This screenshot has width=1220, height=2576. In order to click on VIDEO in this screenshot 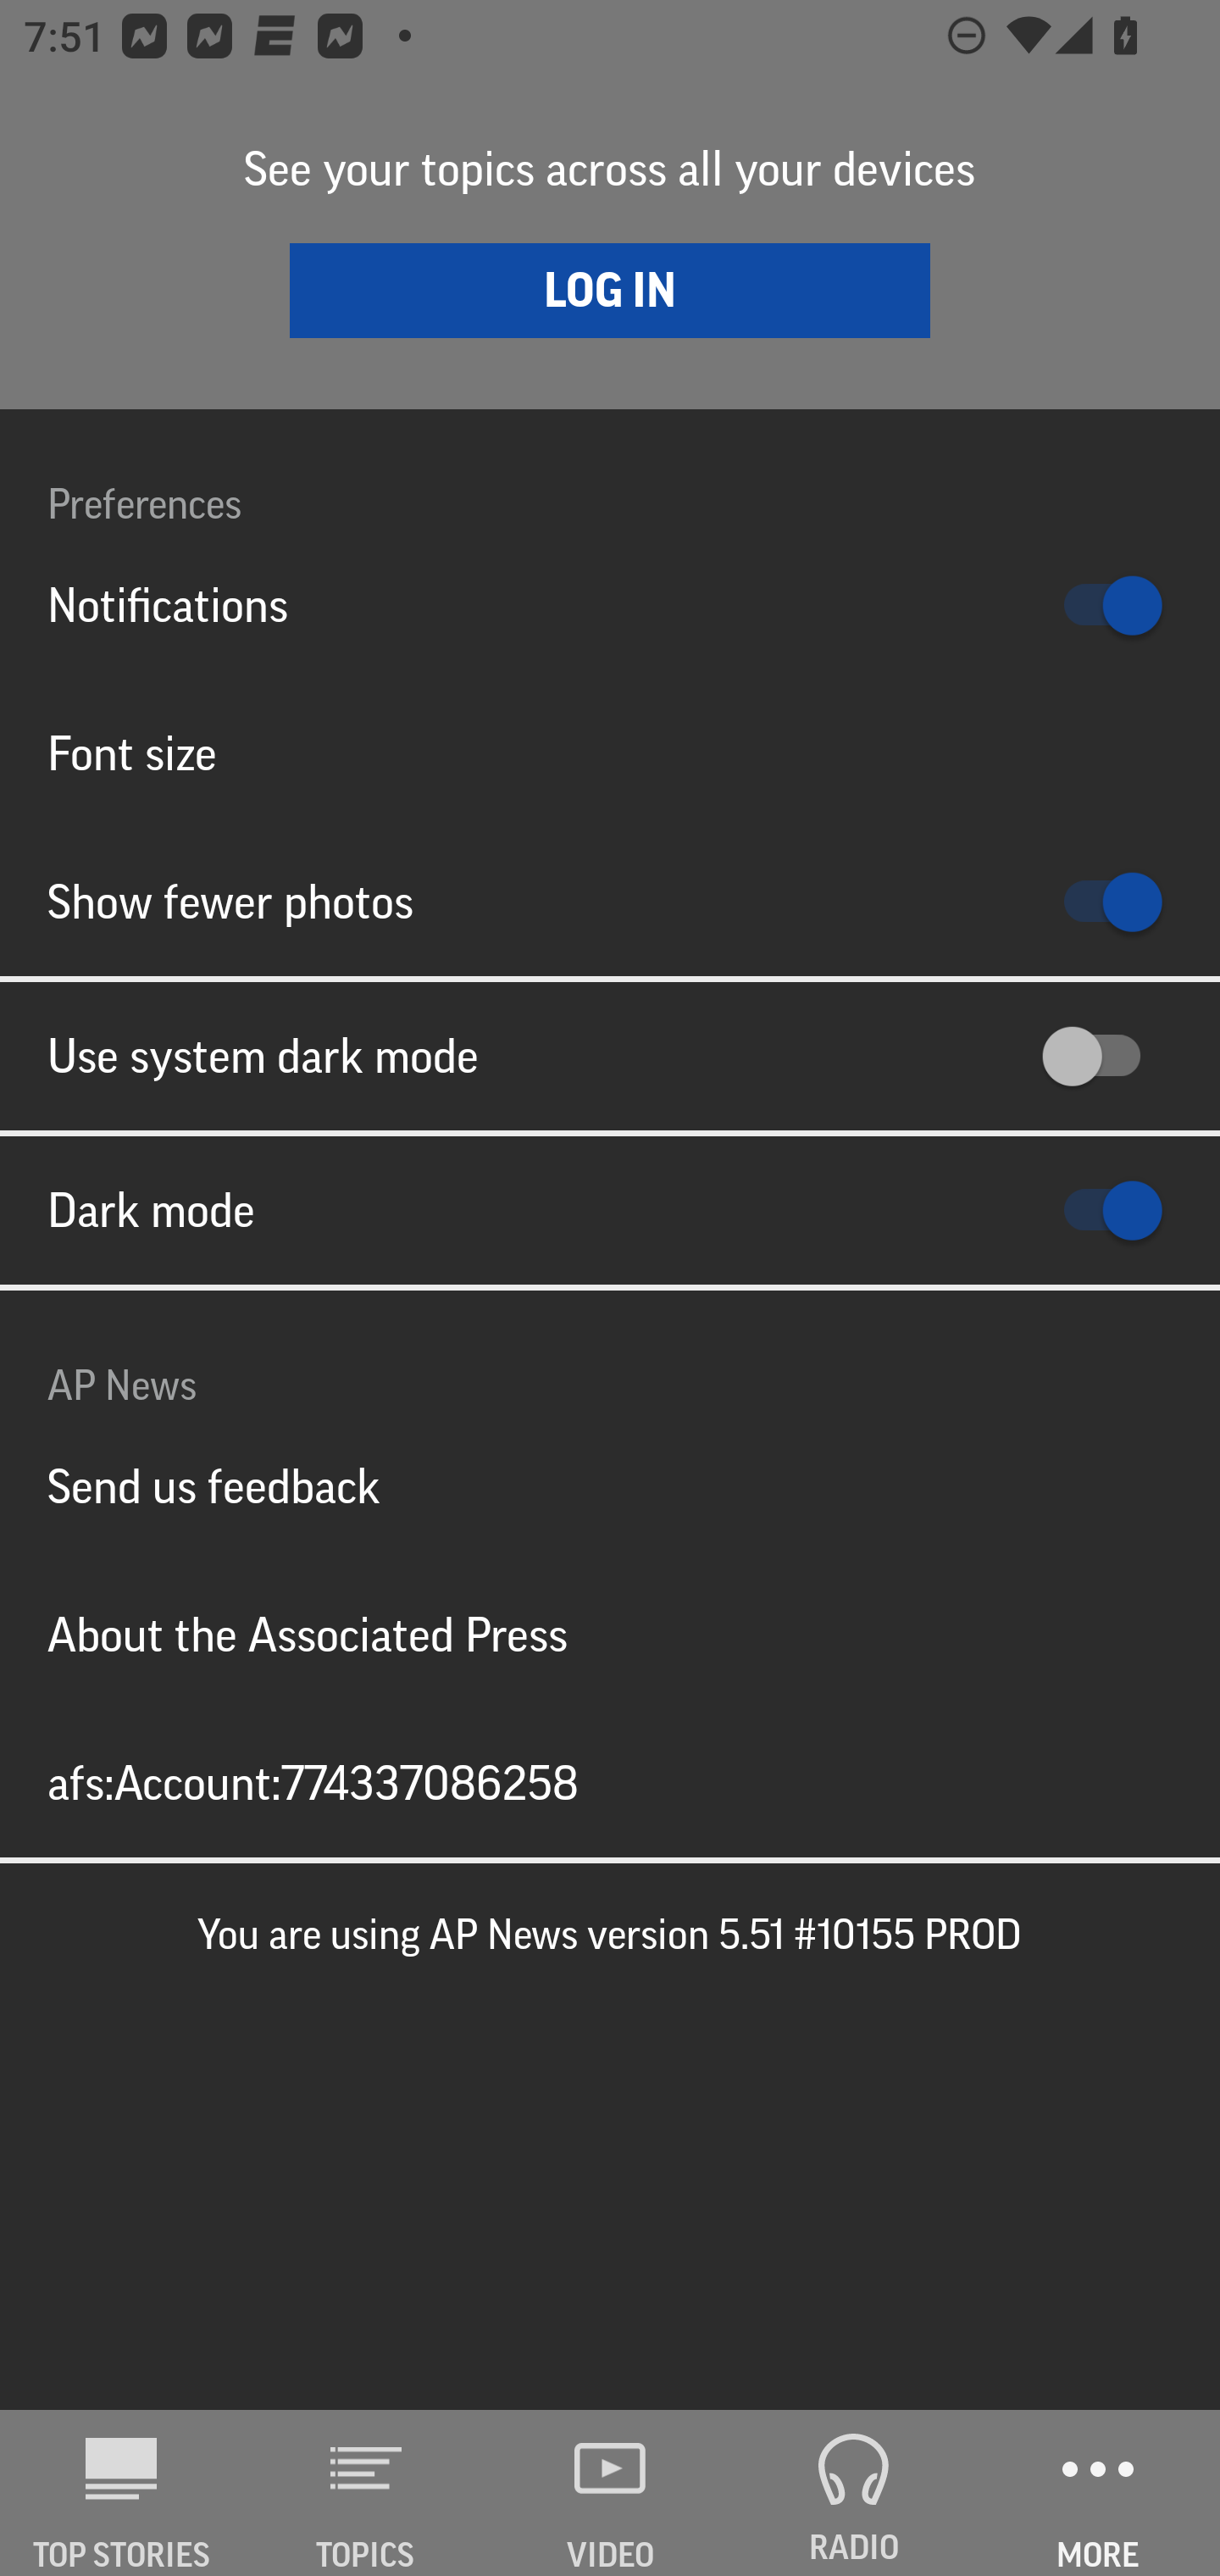, I will do `click(610, 2493)`.